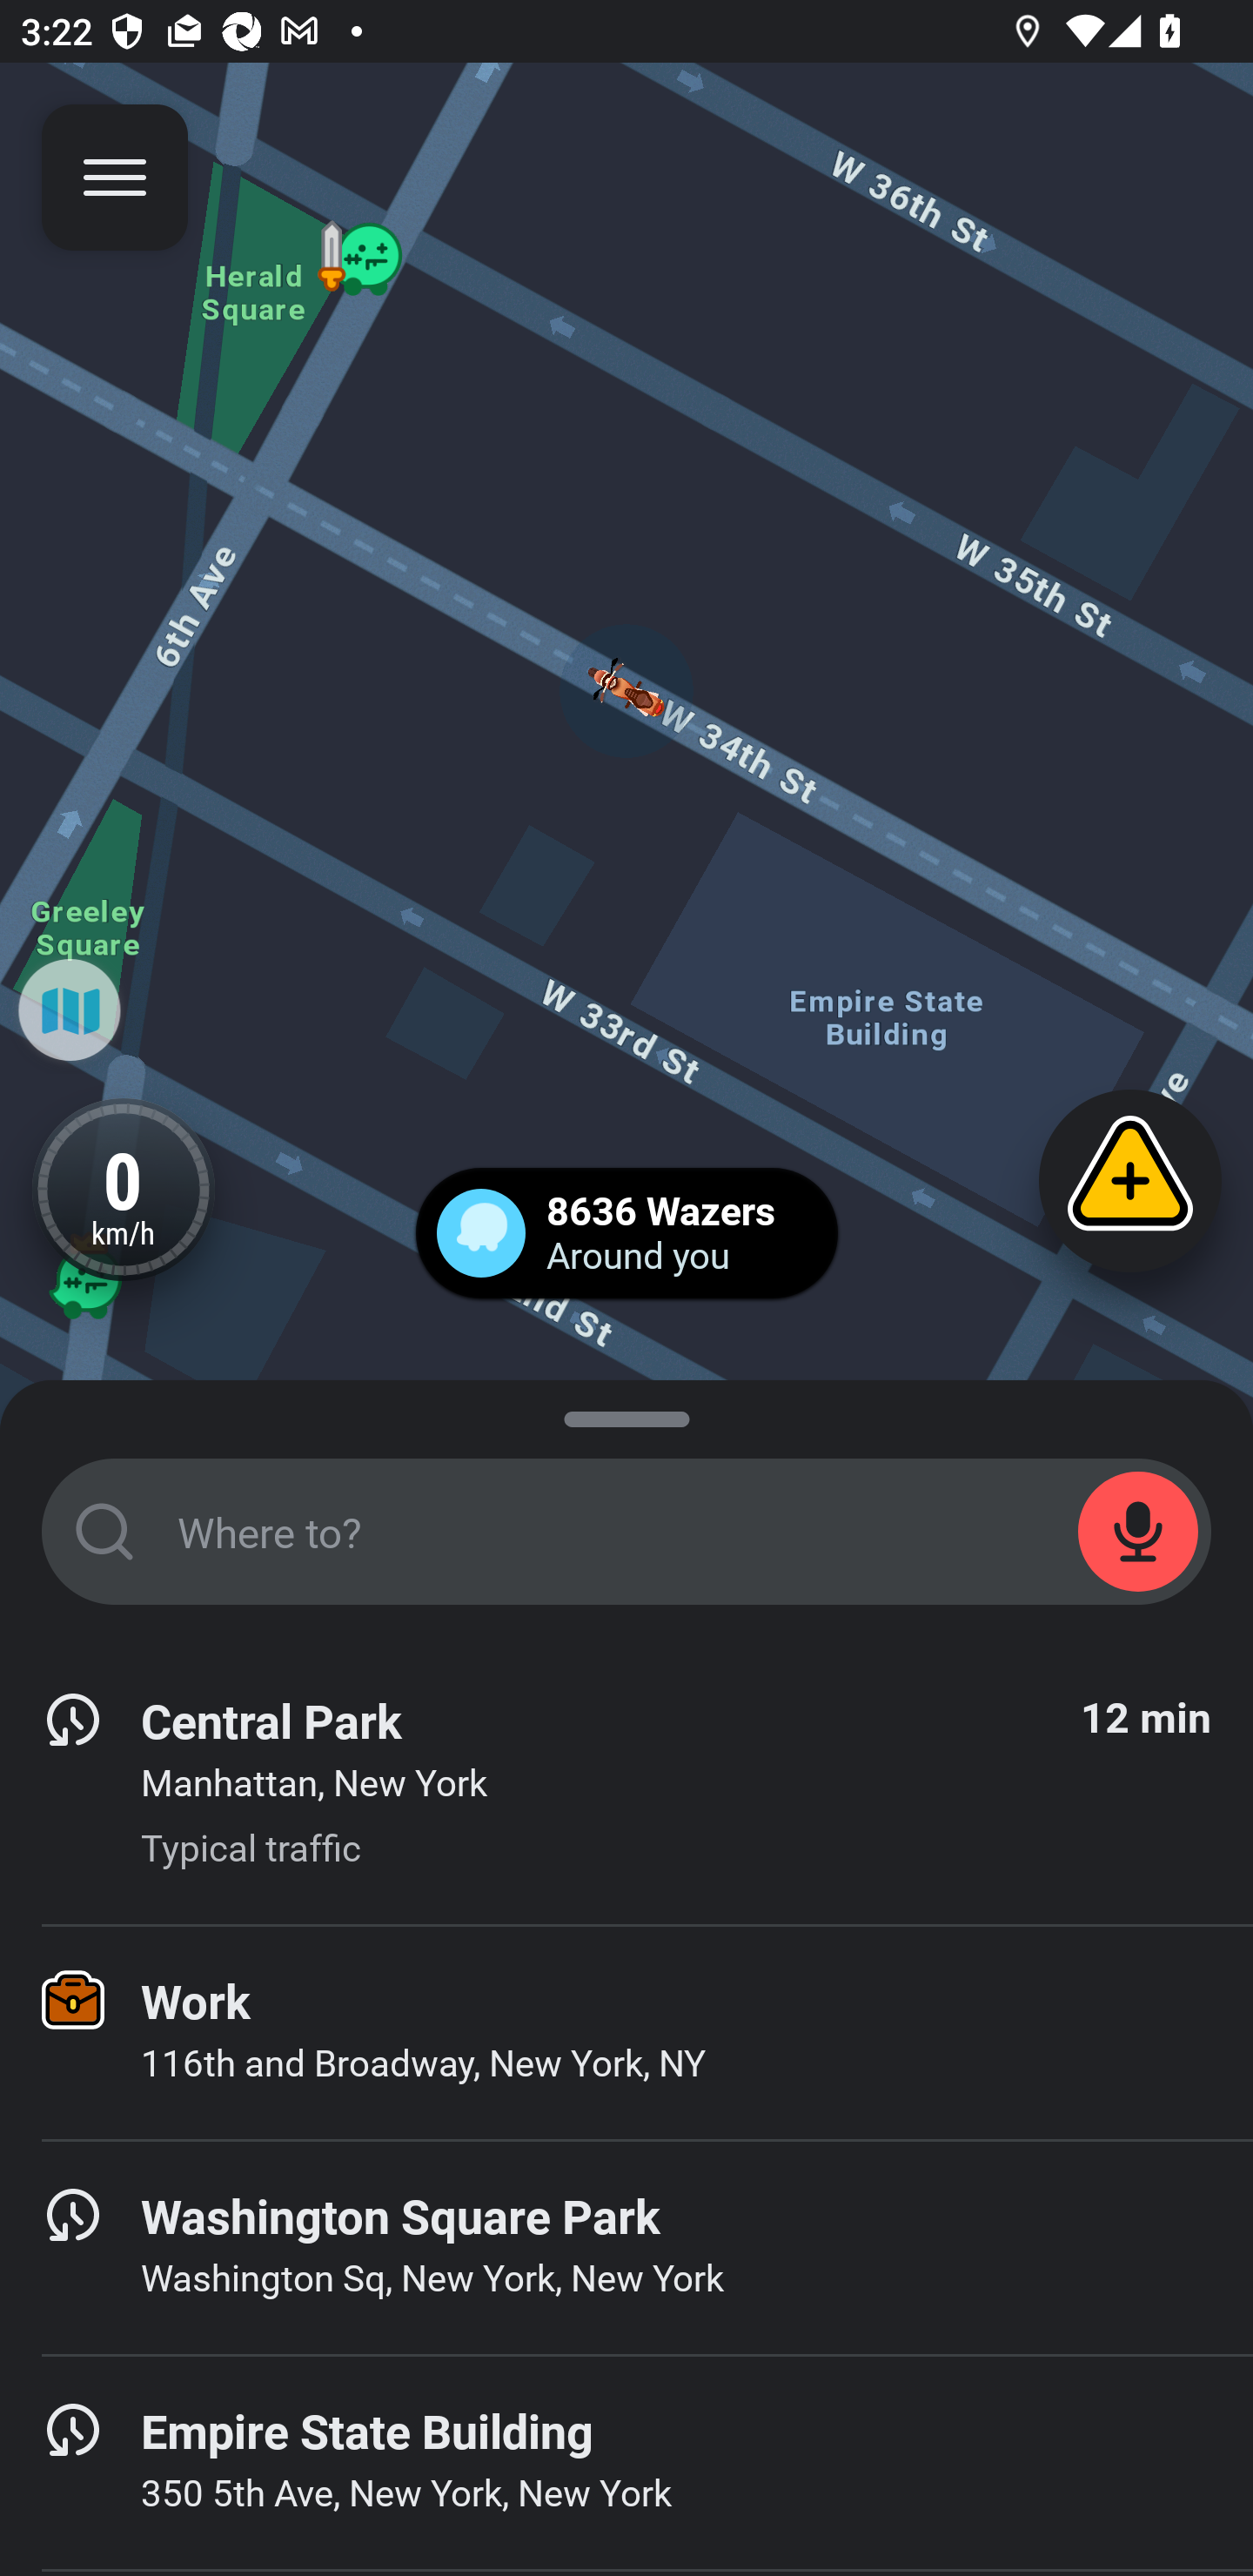 The width and height of the screenshot is (1253, 2576). What do you see at coordinates (626, 1532) in the screenshot?
I see `START_STATE_SEARCH_FIELD Where to?` at bounding box center [626, 1532].